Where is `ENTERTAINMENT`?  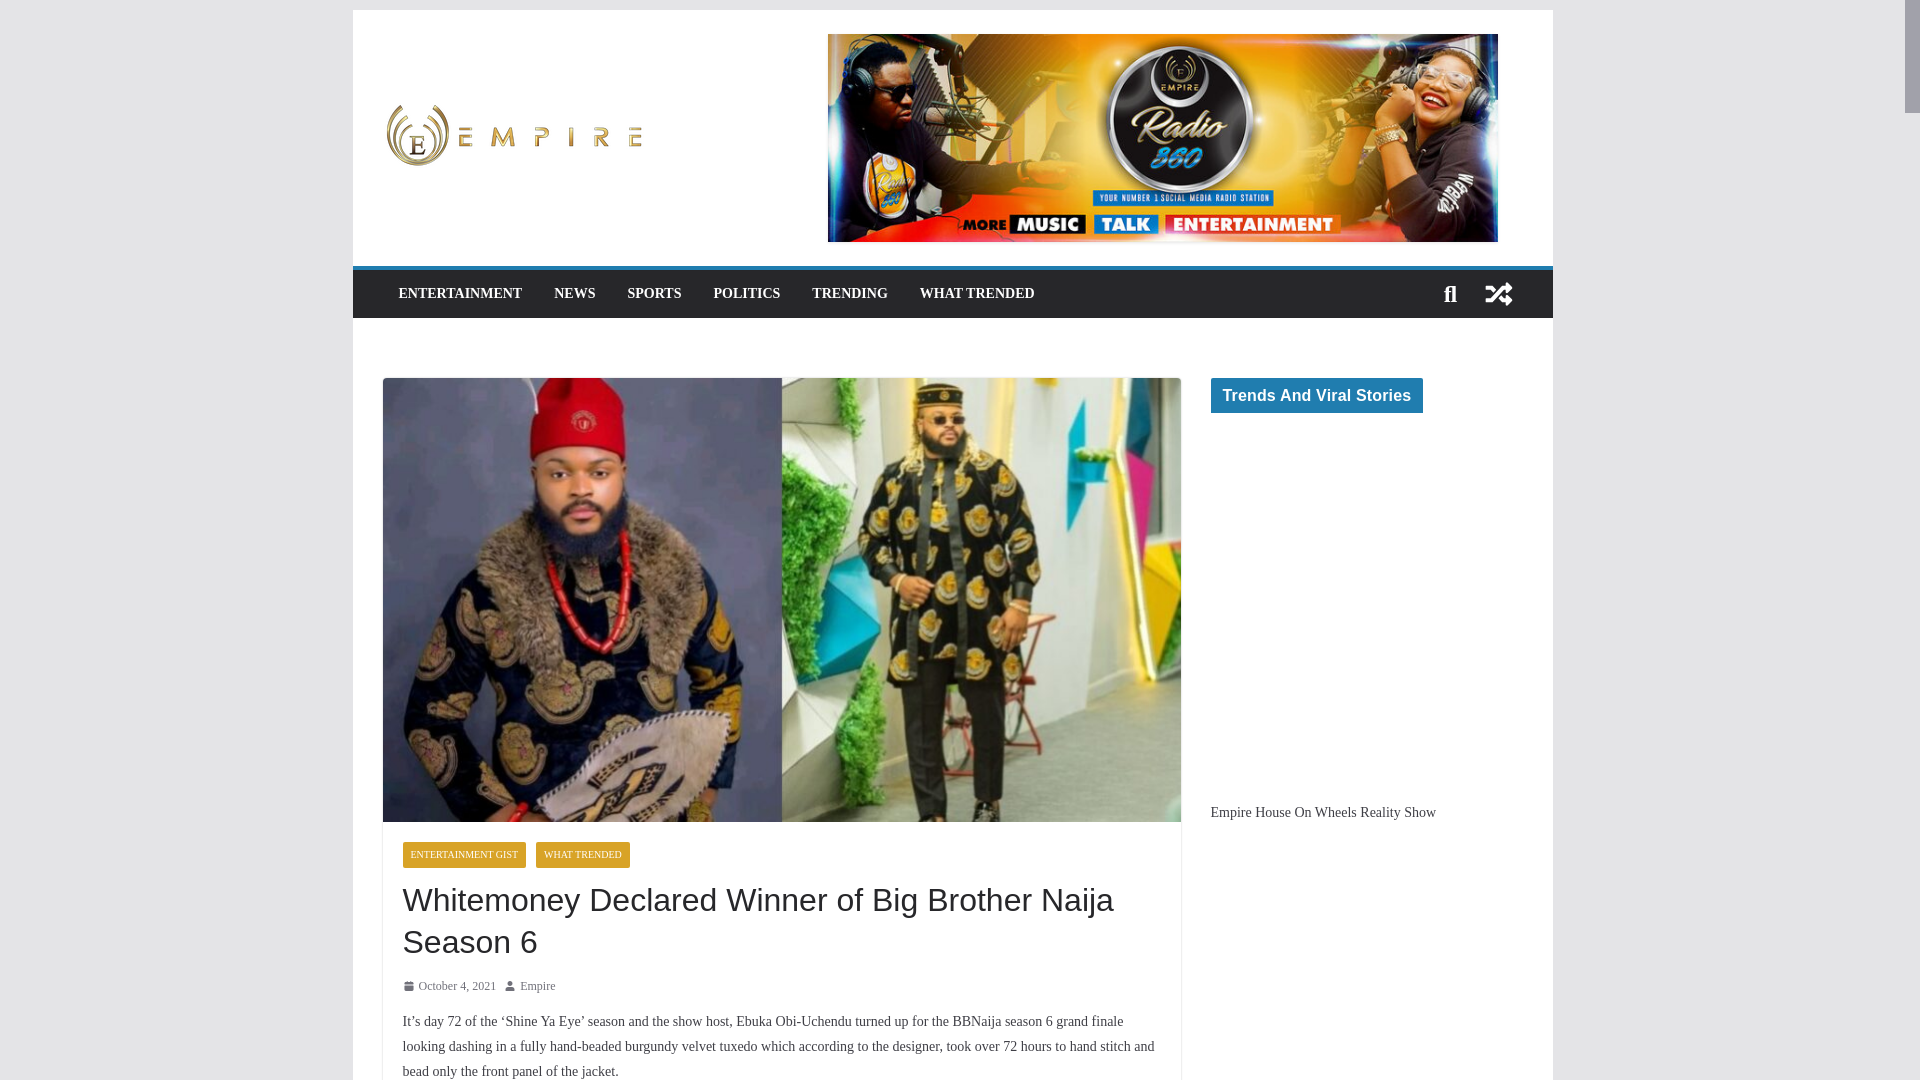
ENTERTAINMENT is located at coordinates (460, 293).